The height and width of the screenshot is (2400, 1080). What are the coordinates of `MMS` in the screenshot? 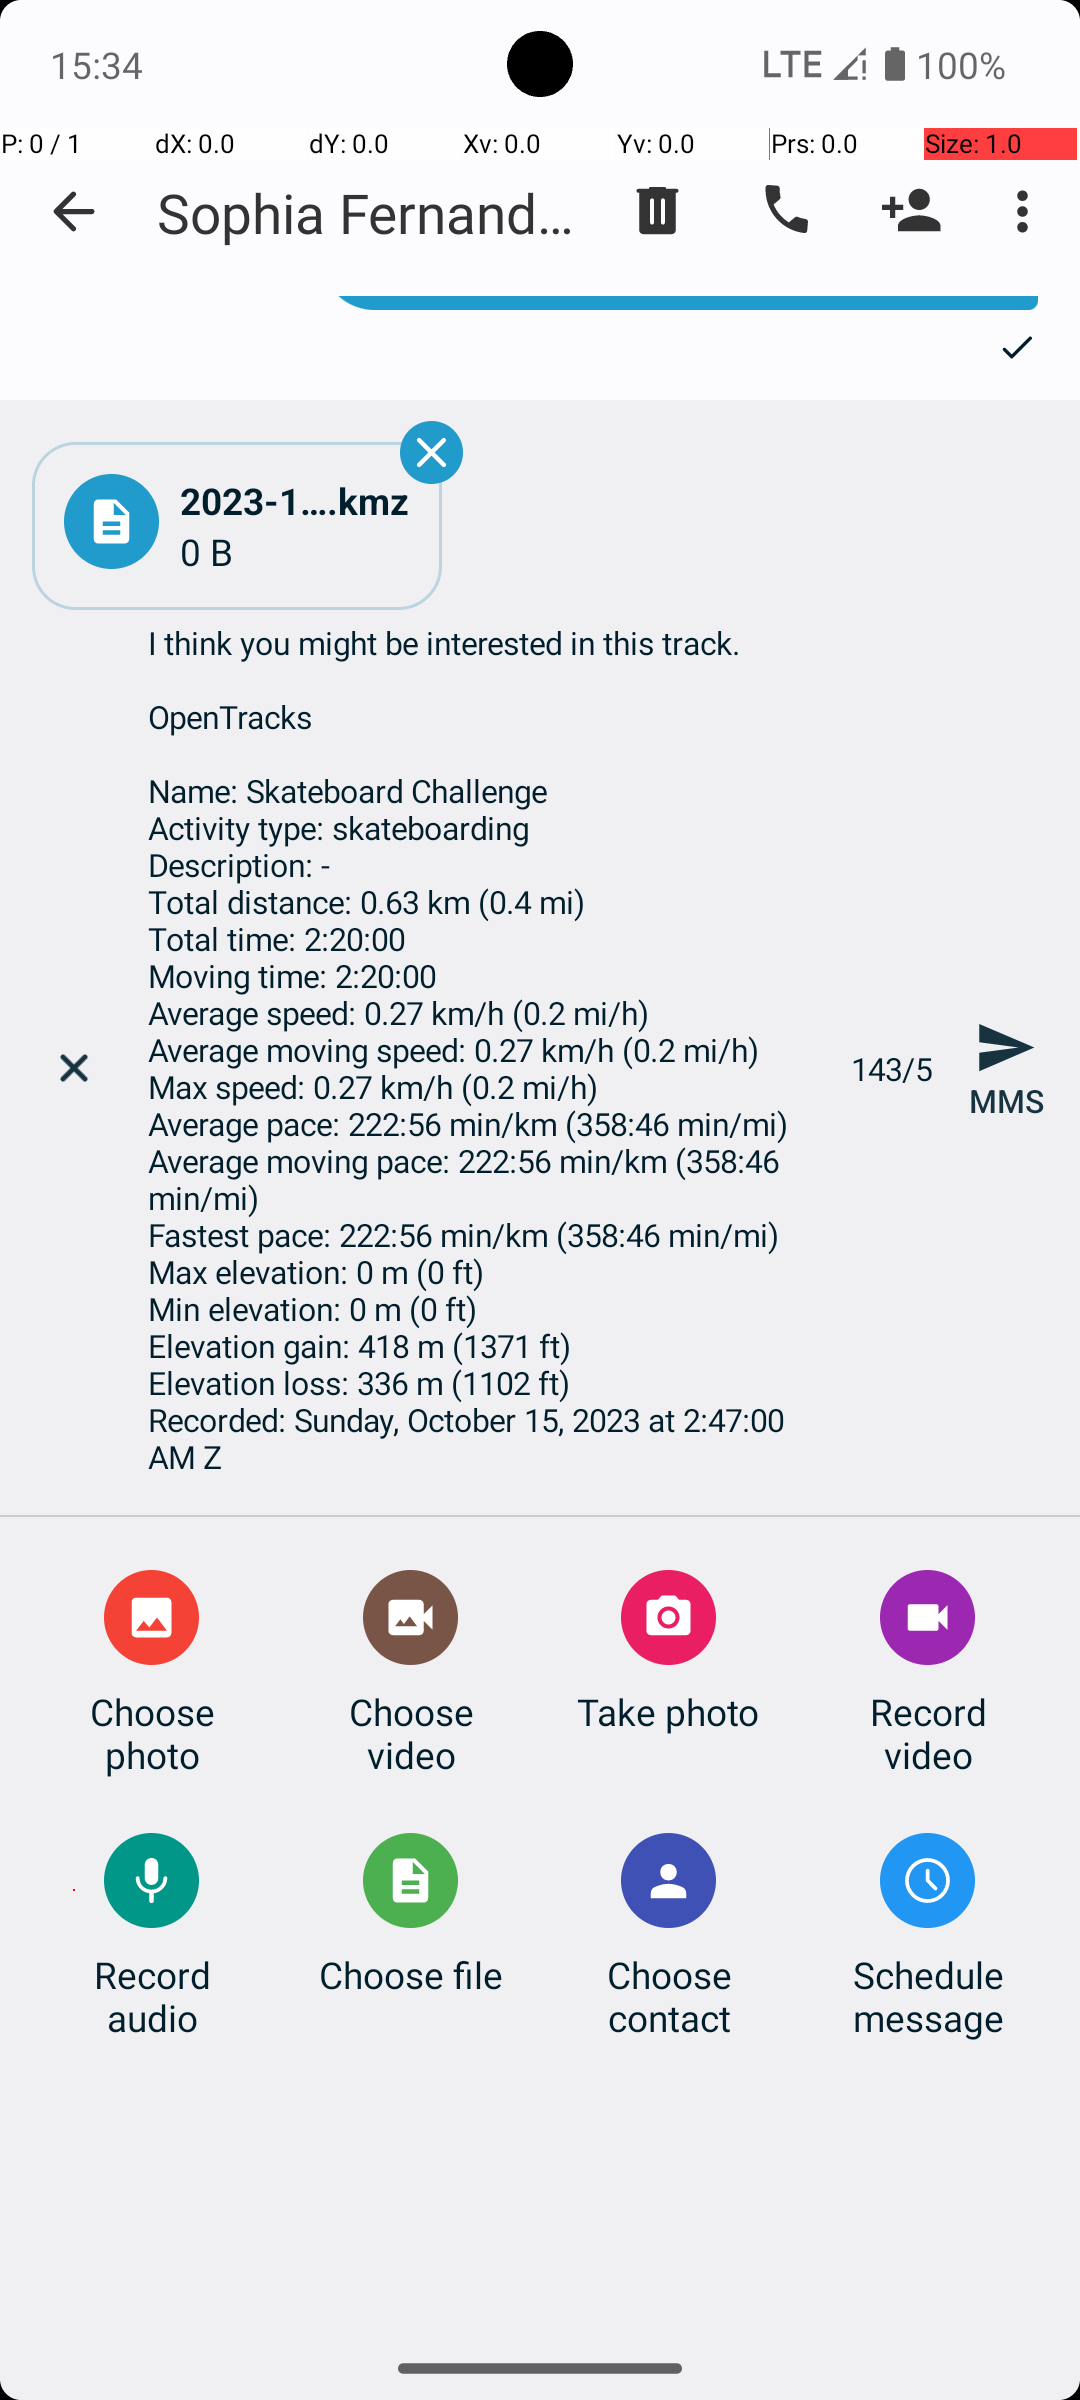 It's located at (1006, 1068).